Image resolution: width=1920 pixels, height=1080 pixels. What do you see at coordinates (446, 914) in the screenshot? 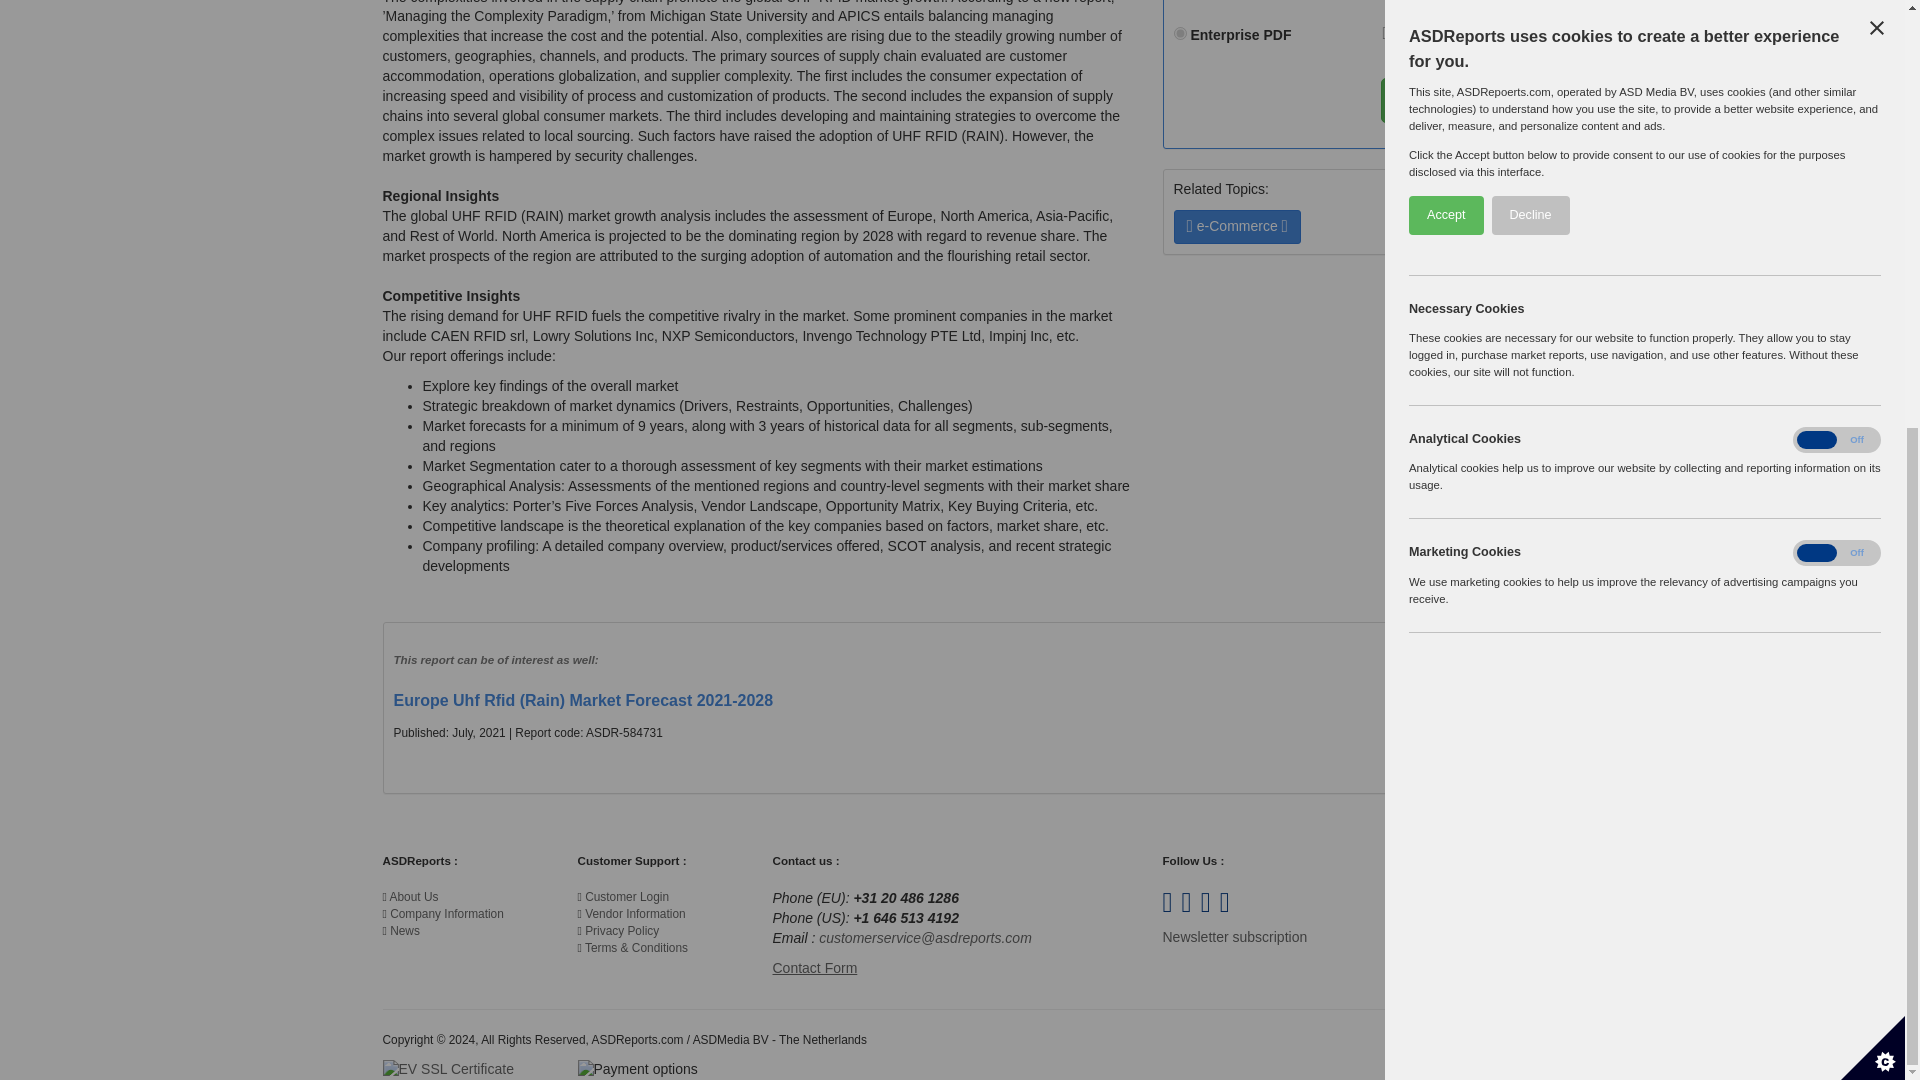
I see `Company Information` at bounding box center [446, 914].